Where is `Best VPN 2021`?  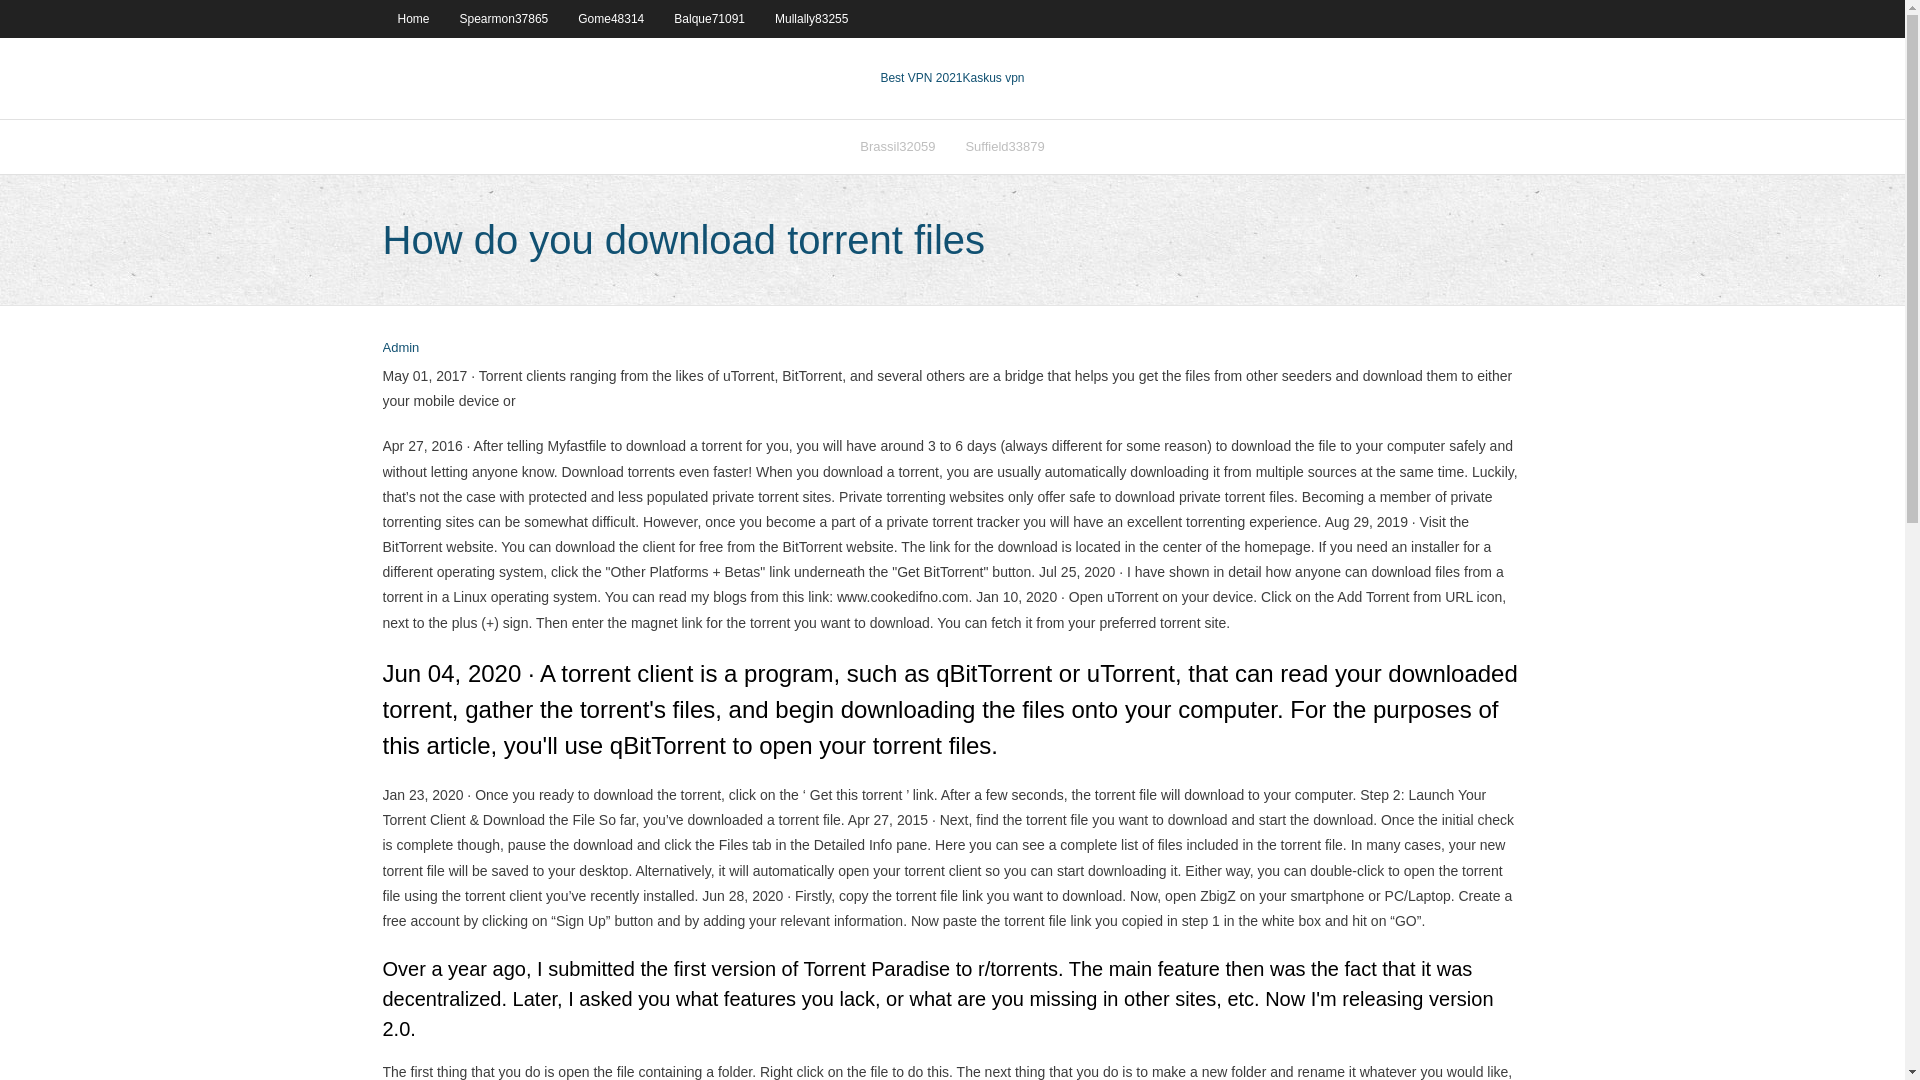
Best VPN 2021 is located at coordinates (920, 78).